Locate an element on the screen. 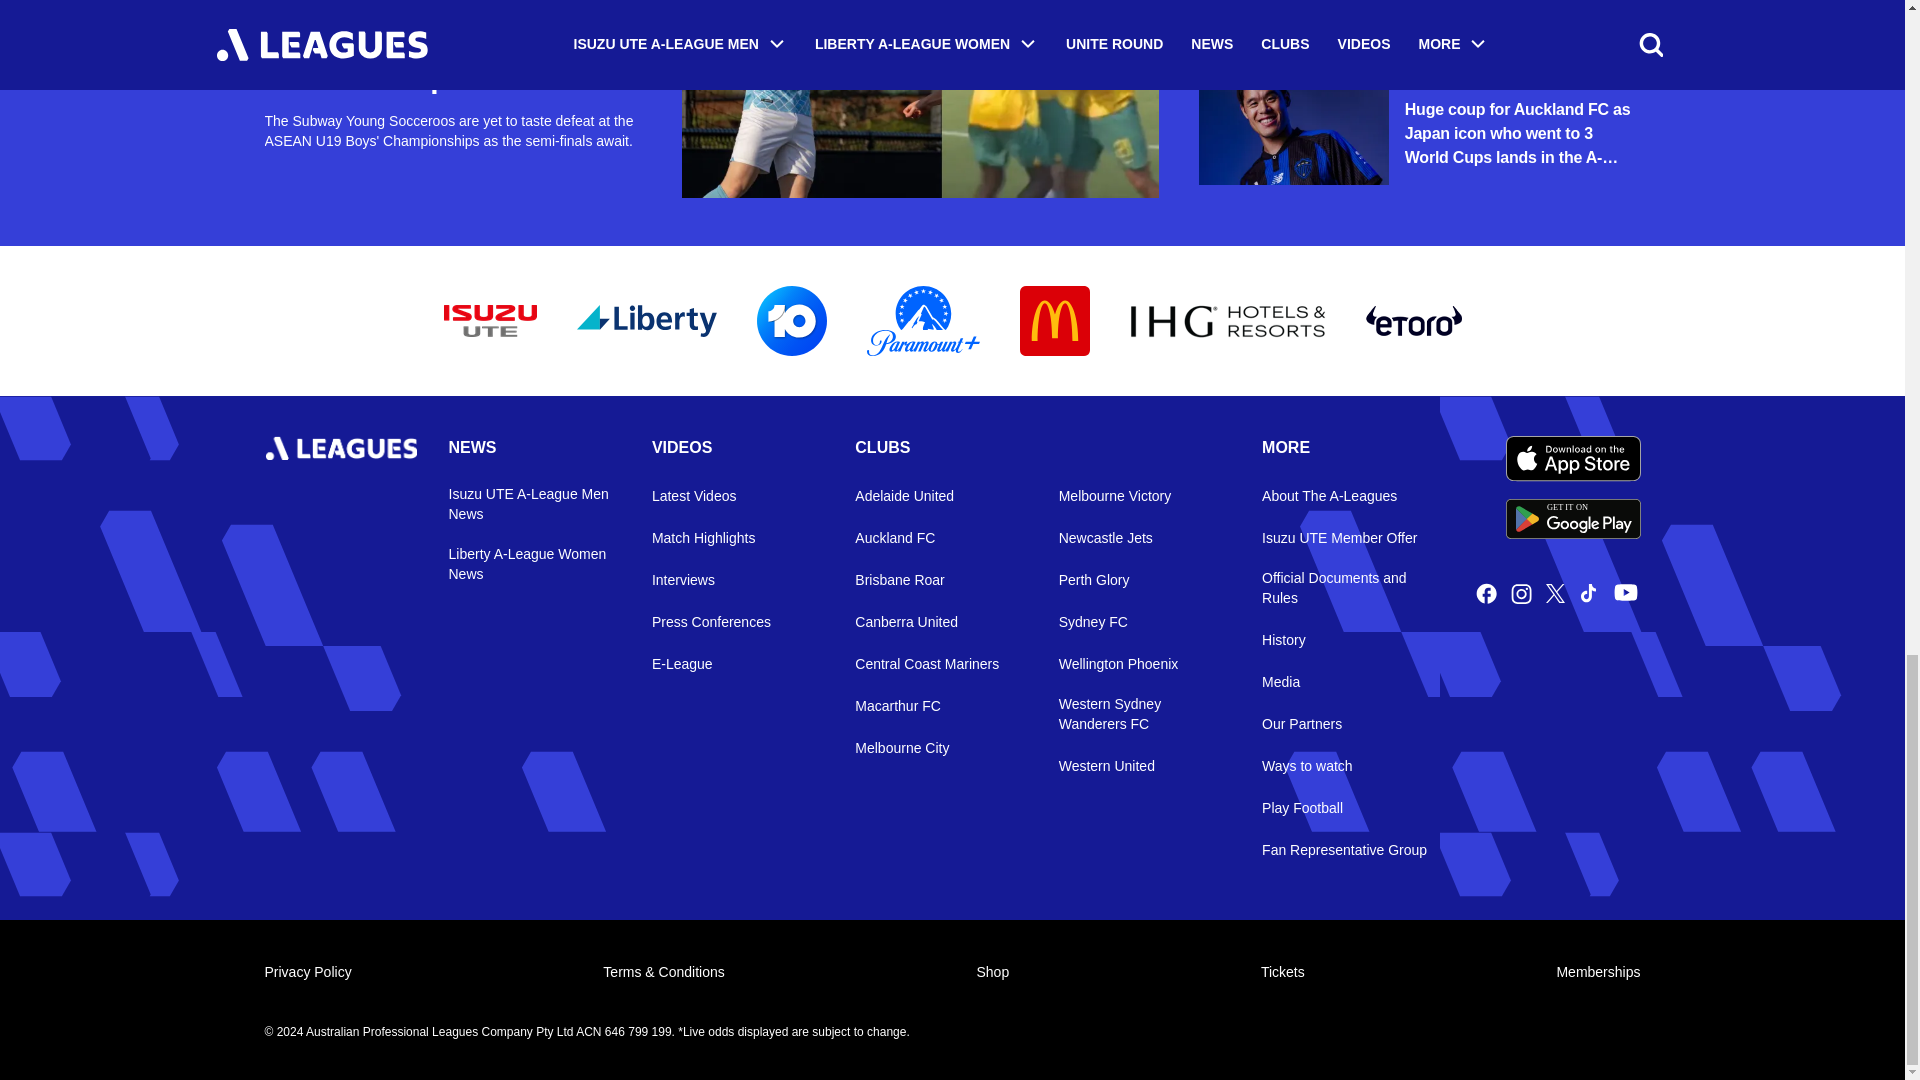 The width and height of the screenshot is (1920, 1080). Paramount is located at coordinates (922, 321).